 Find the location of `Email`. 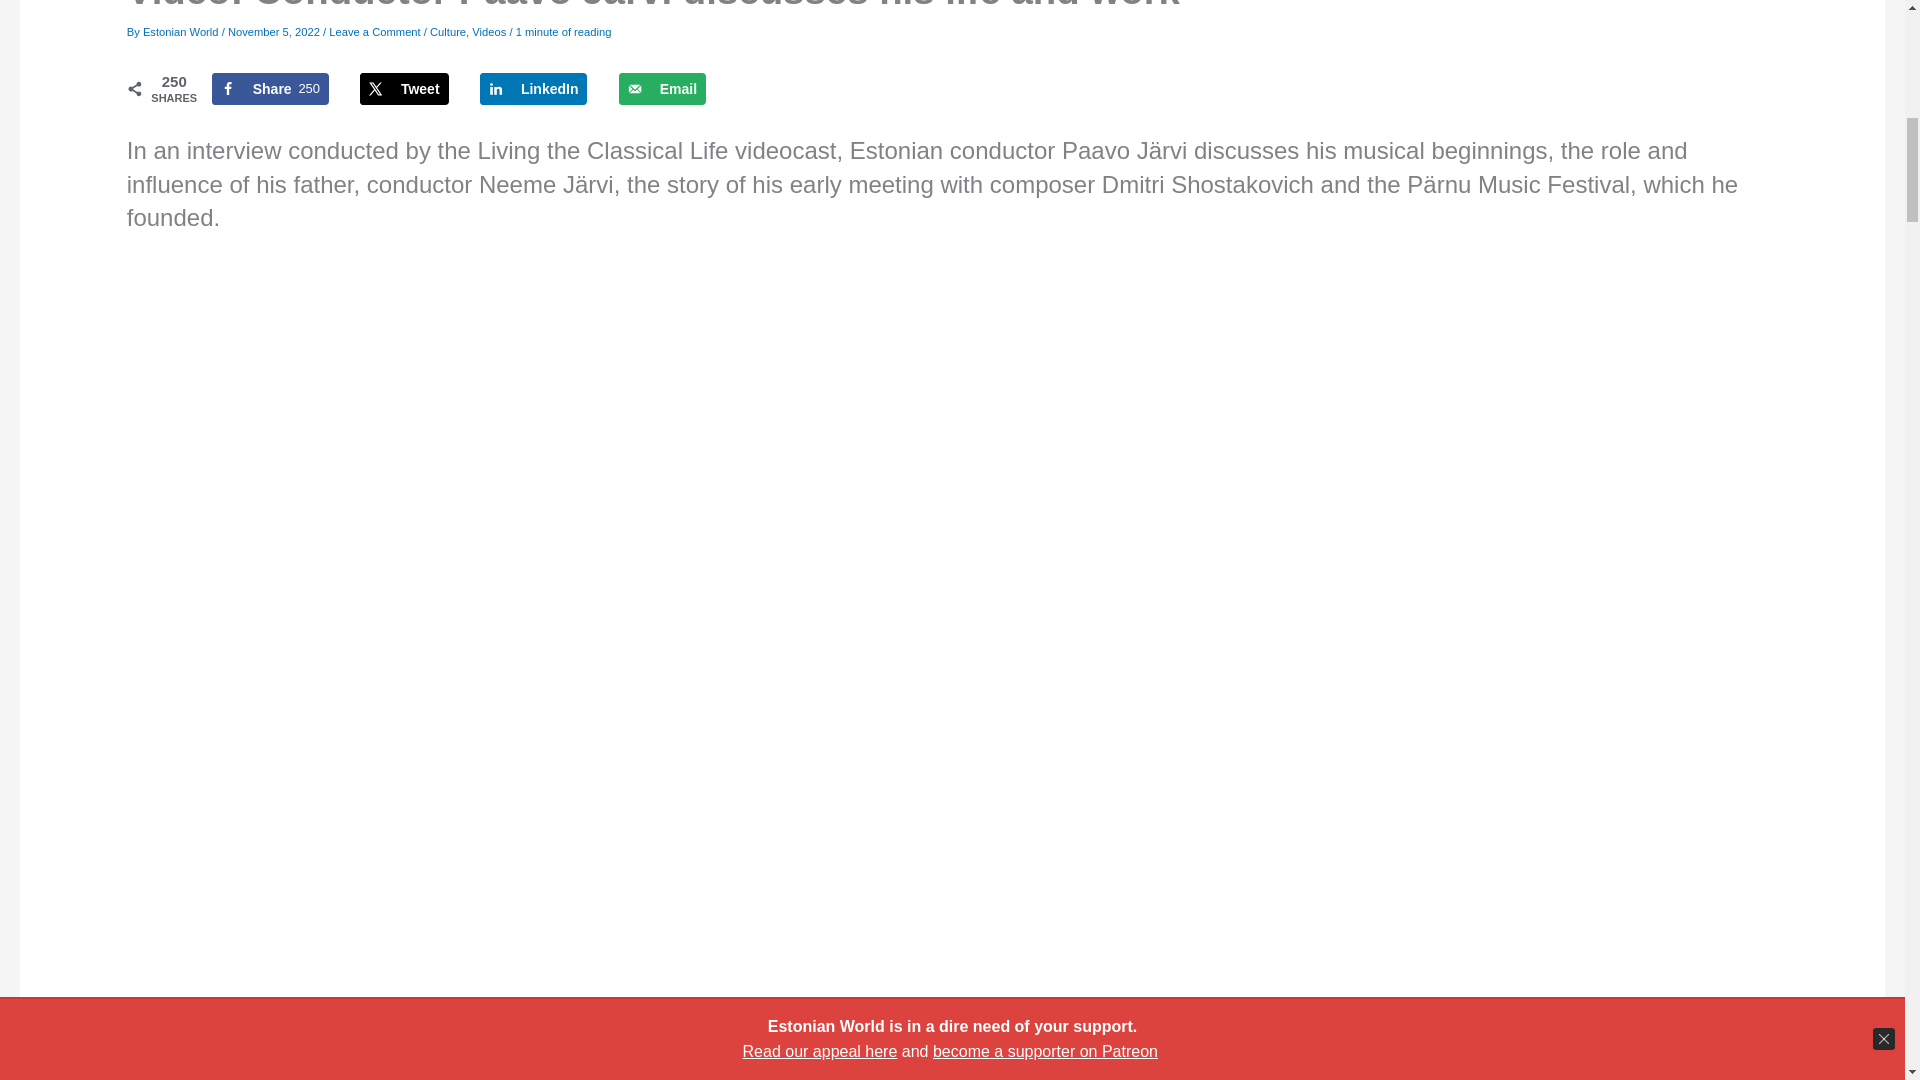

Email is located at coordinates (662, 88).